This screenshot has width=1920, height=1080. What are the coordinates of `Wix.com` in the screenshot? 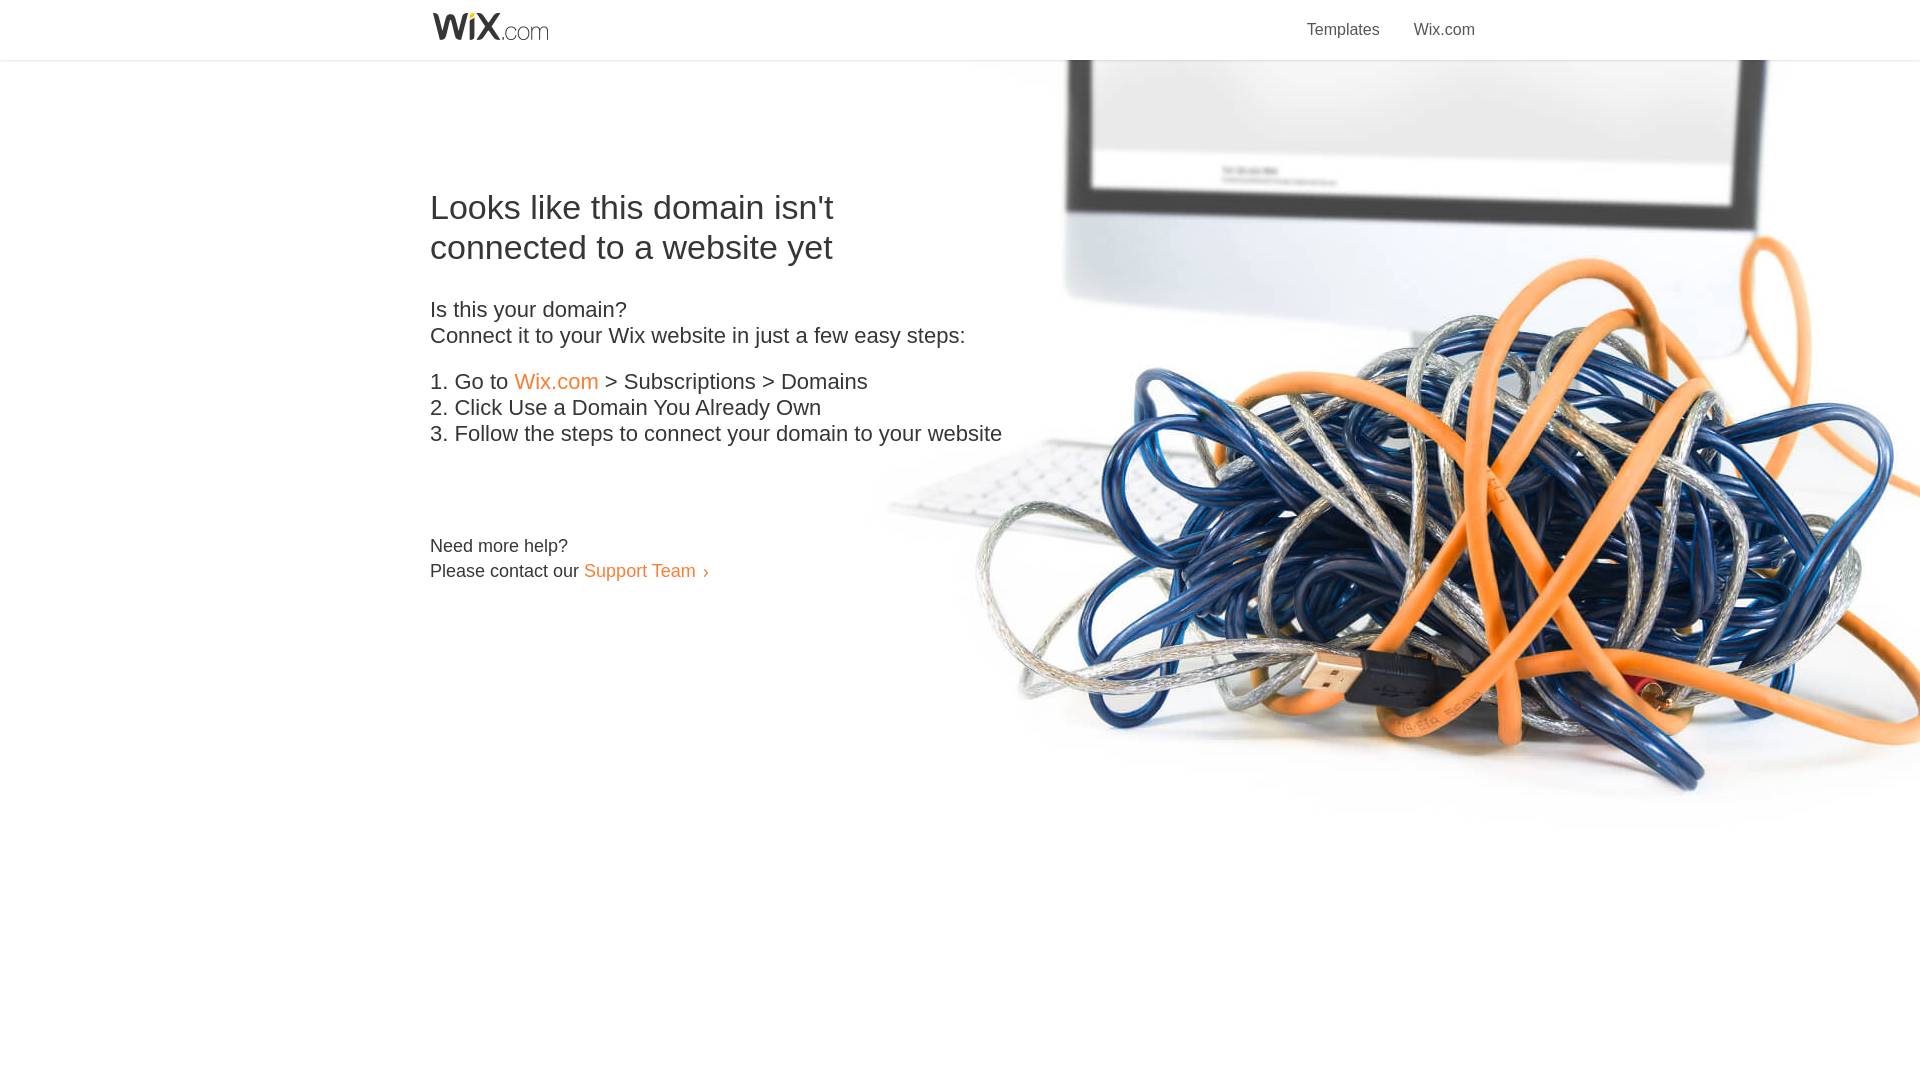 It's located at (556, 382).